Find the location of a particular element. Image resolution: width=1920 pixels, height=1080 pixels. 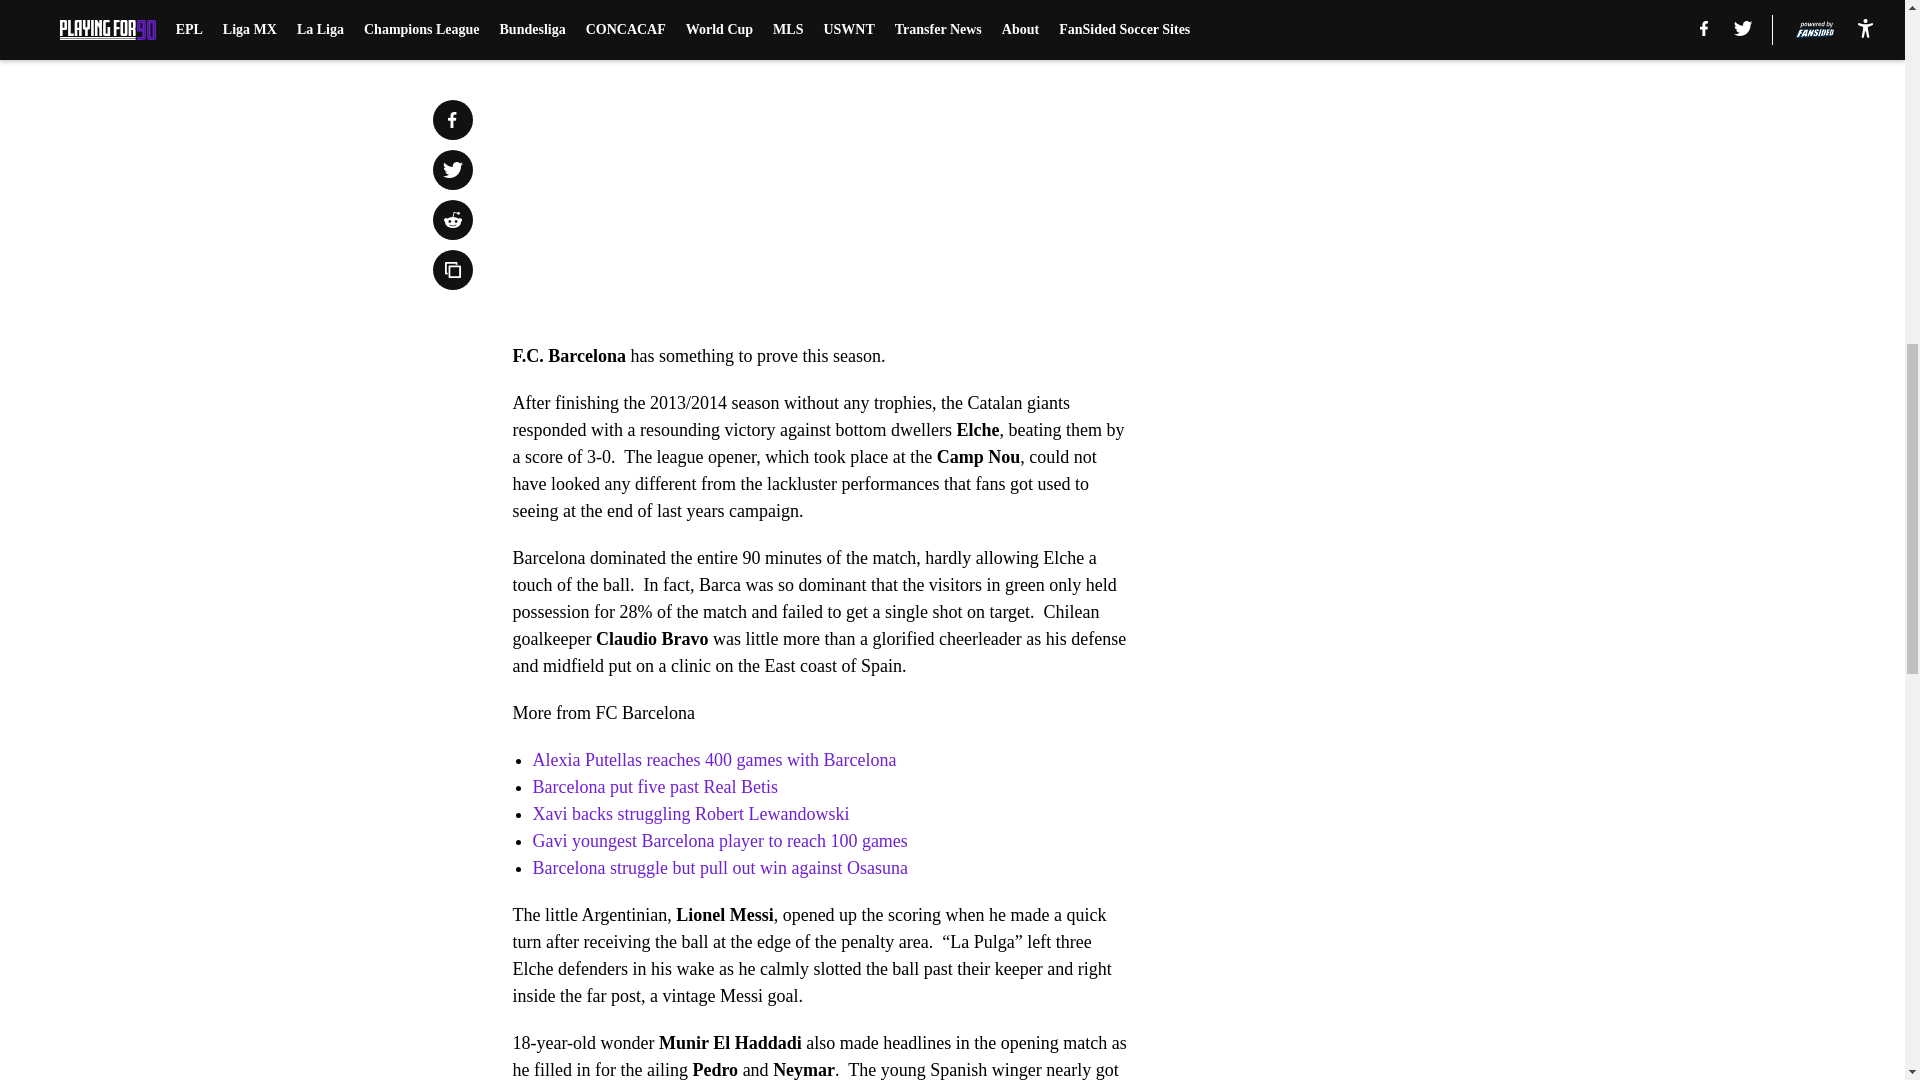

Barcelona struggle but pull out win against Osasuna is located at coordinates (718, 868).